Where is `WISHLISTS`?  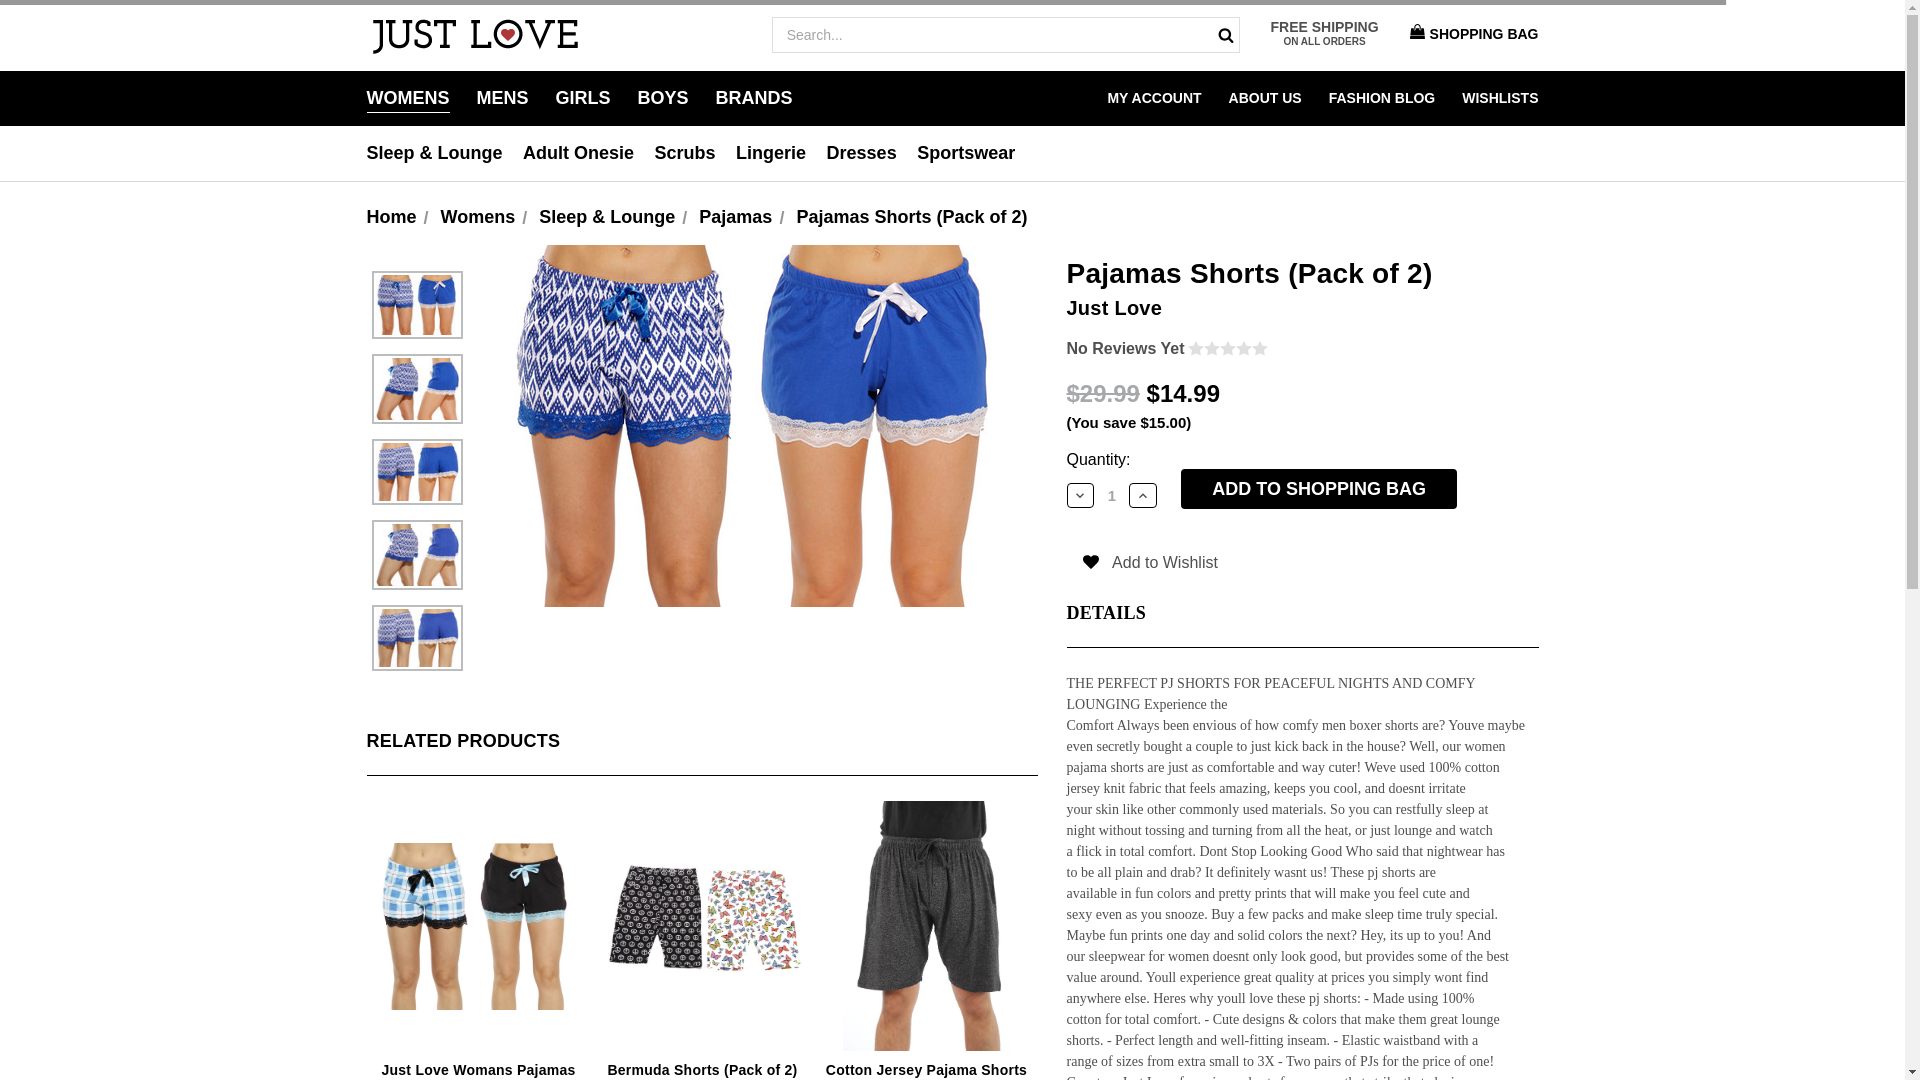 WISHLISTS is located at coordinates (1499, 98).